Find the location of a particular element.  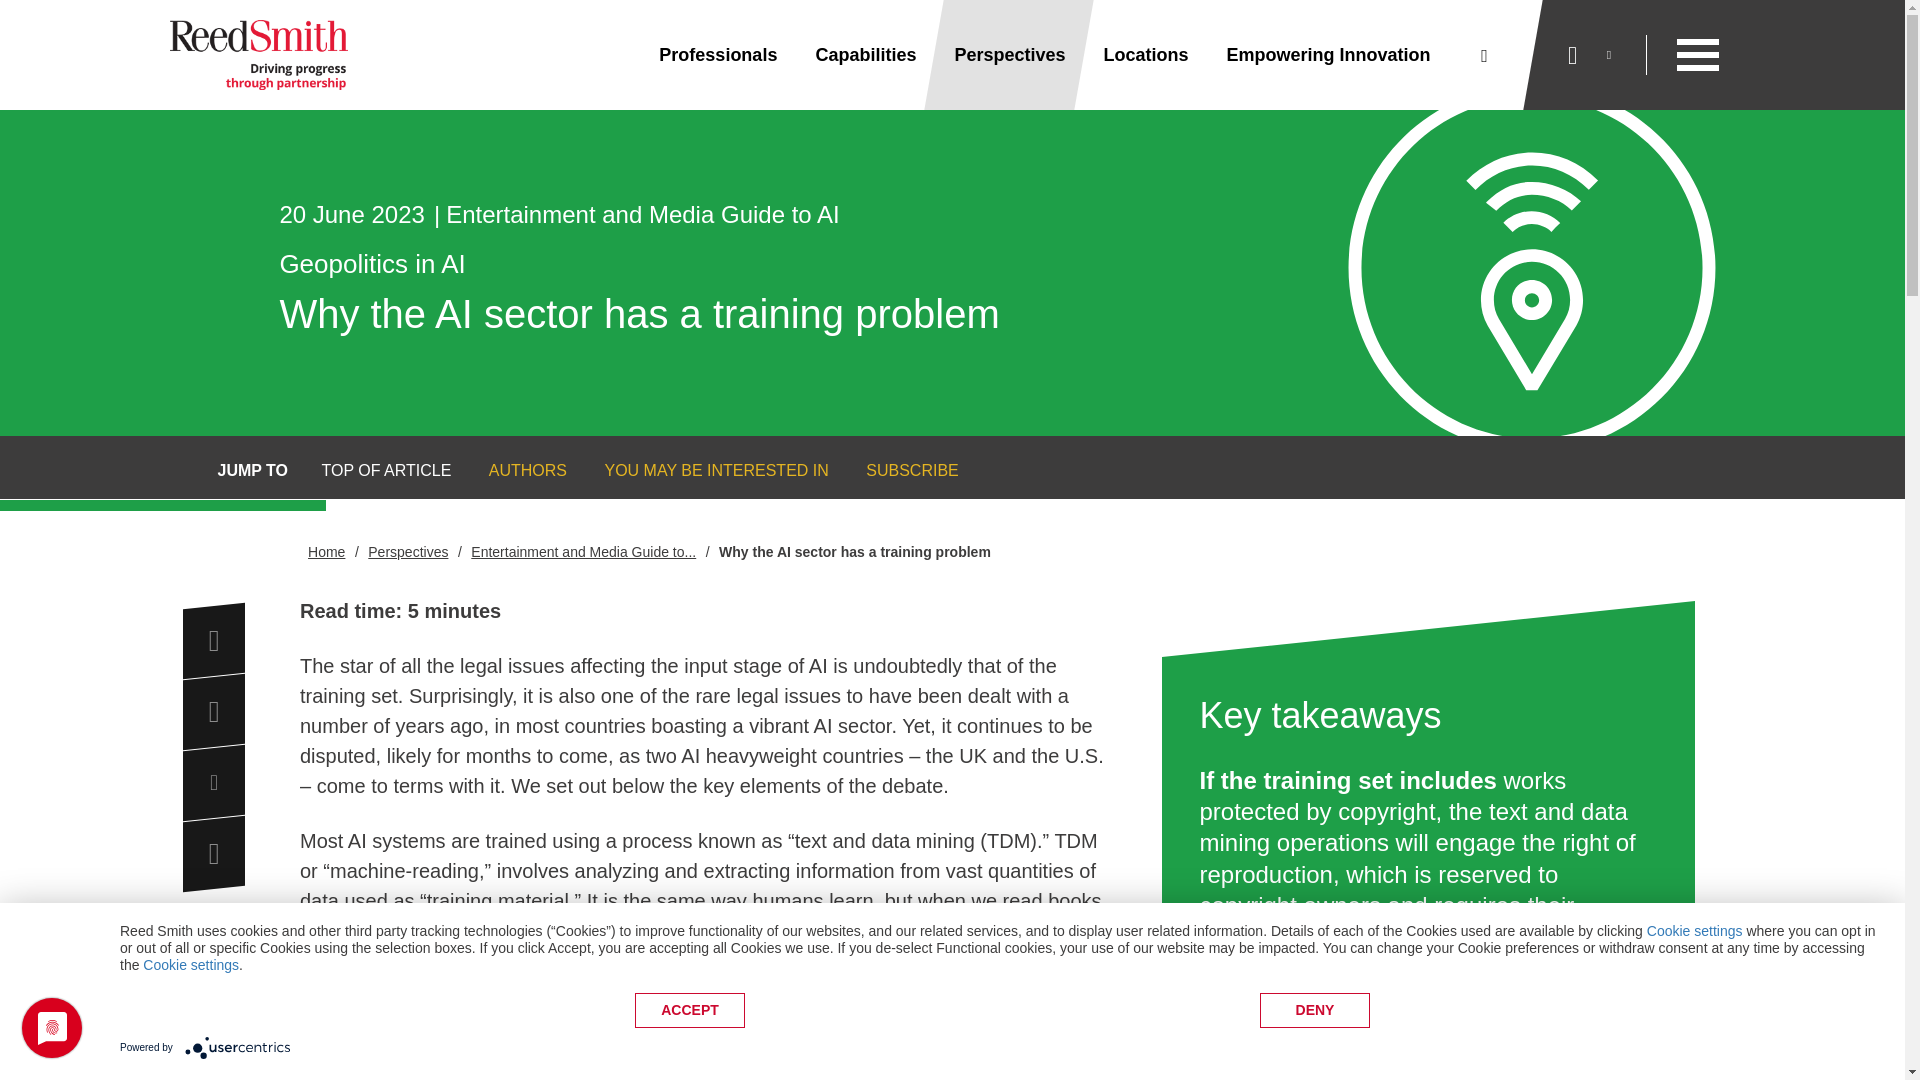

TOP OF ARTICLE is located at coordinates (373, 470).